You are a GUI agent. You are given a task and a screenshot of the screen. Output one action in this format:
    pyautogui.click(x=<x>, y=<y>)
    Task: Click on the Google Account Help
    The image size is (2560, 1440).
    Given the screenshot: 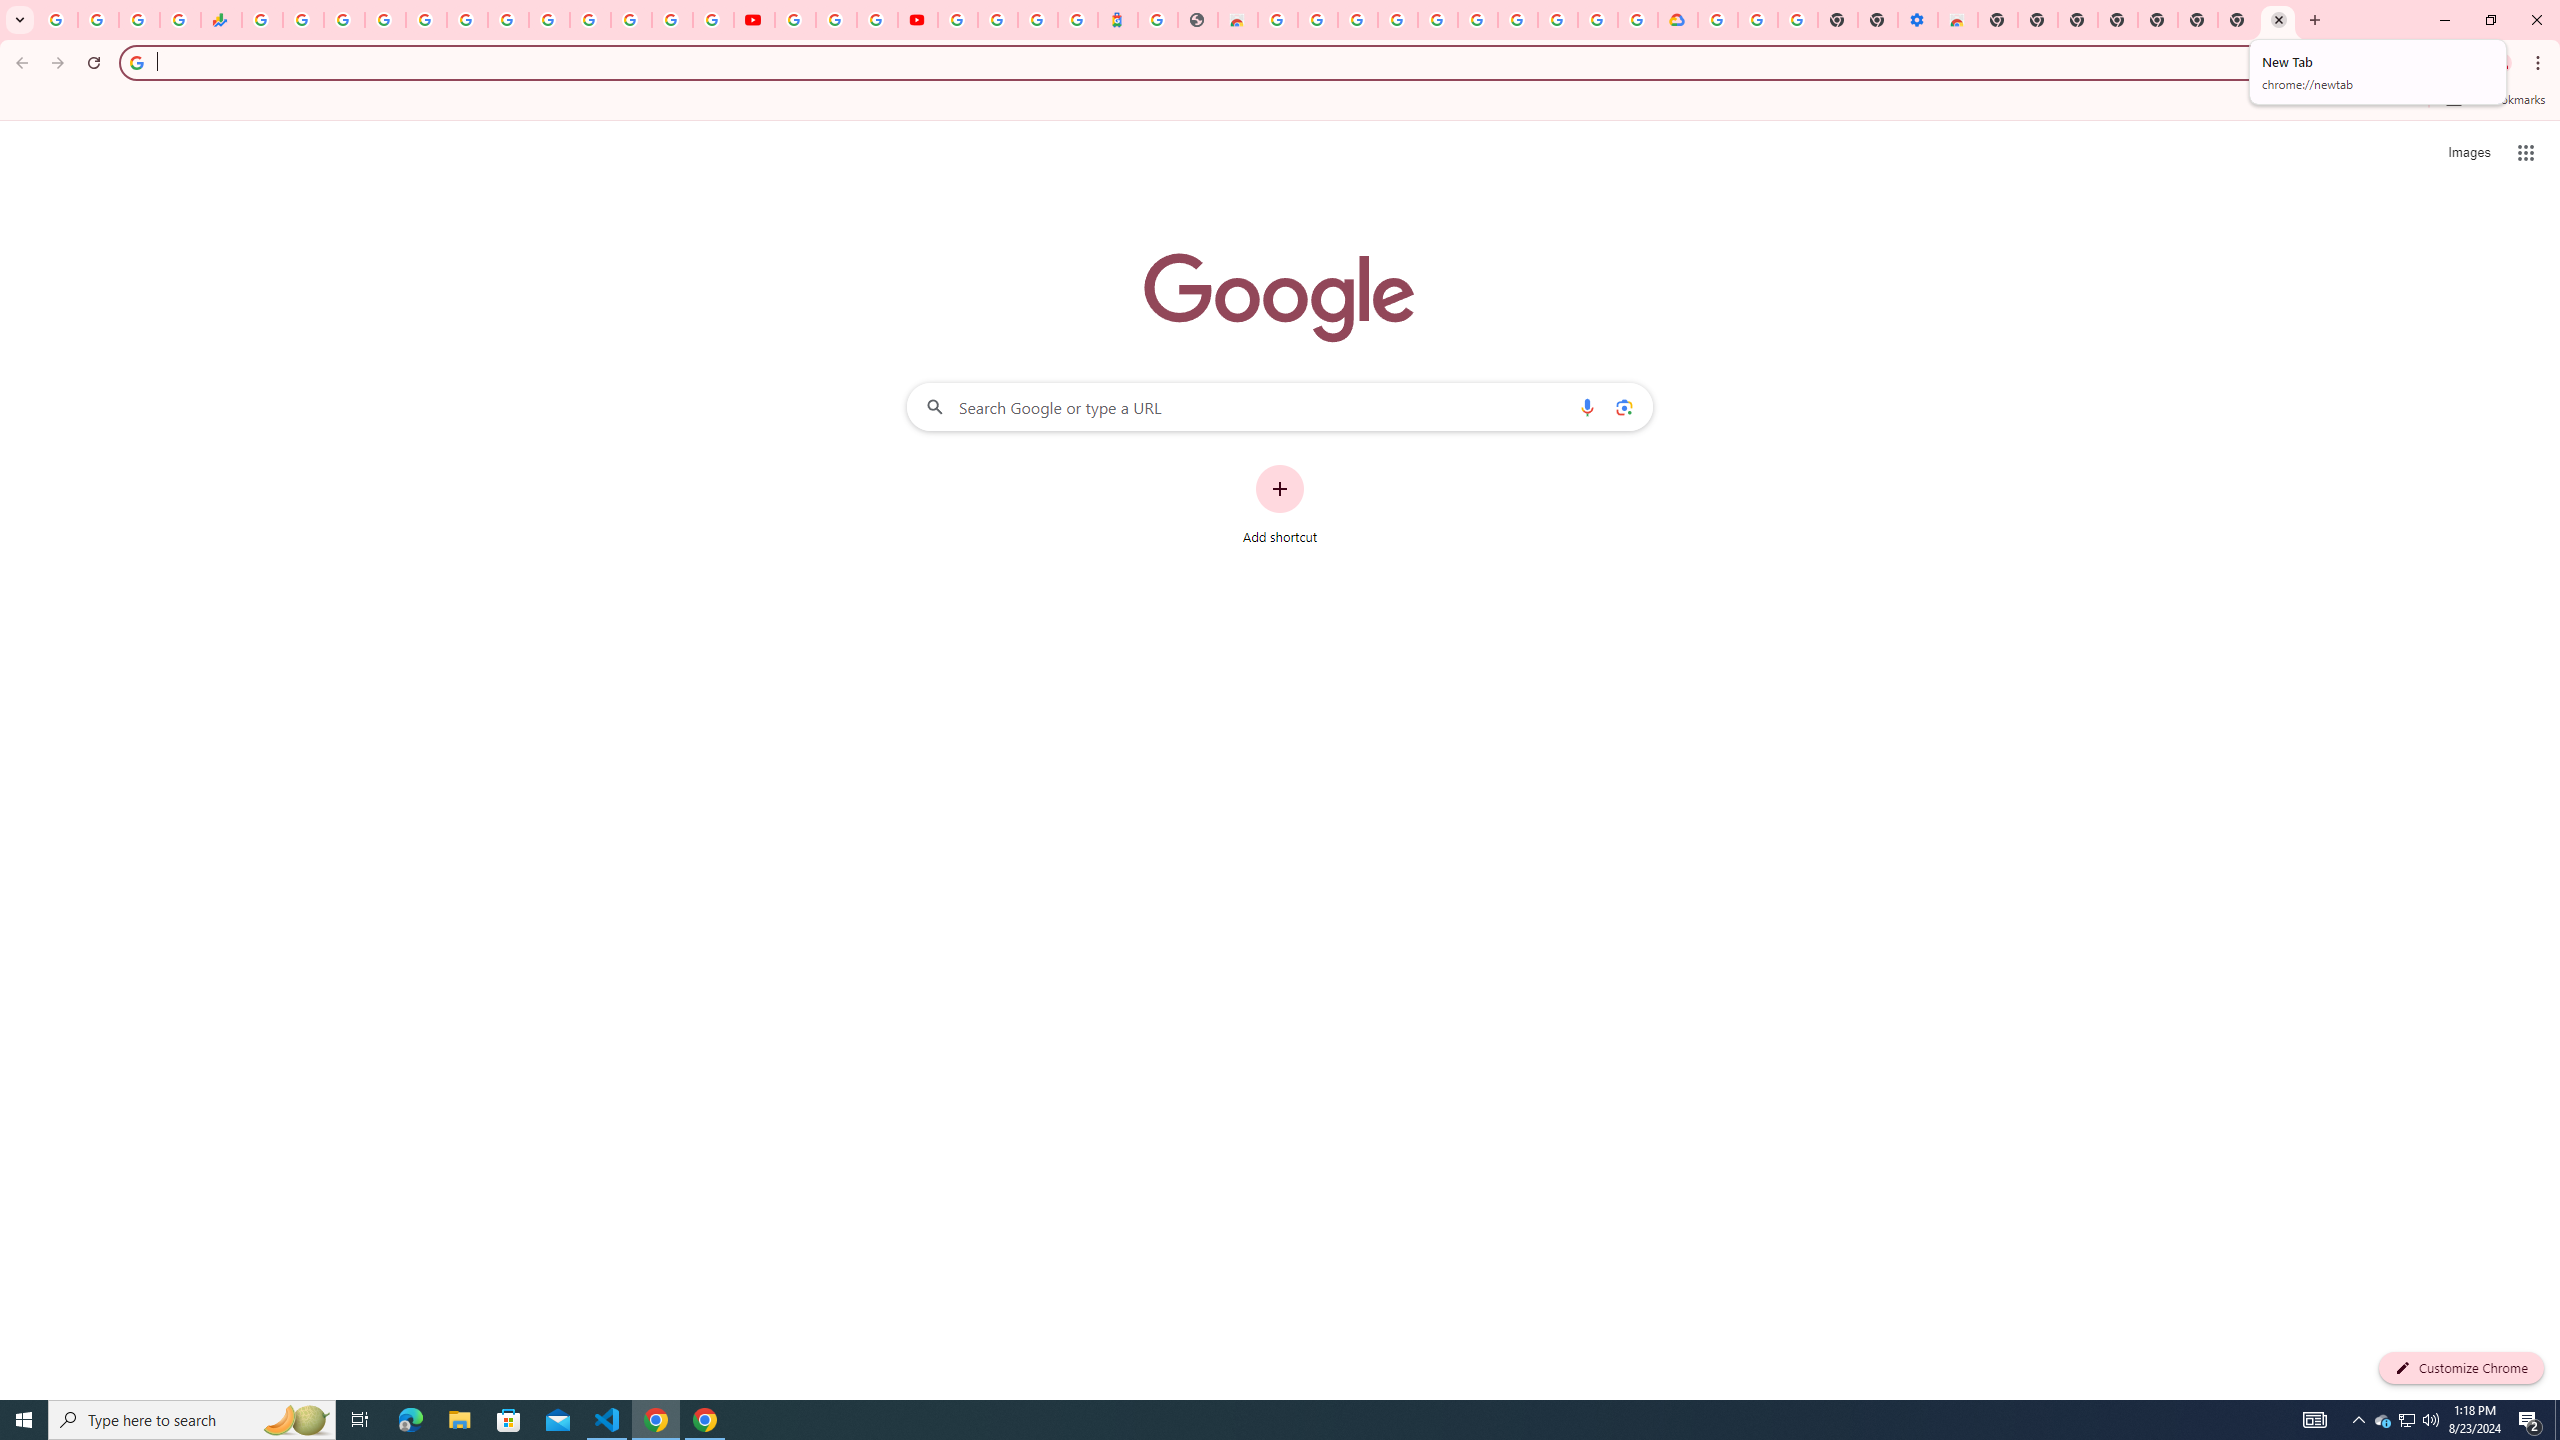 What is the action you would take?
    pyautogui.click(x=1757, y=20)
    